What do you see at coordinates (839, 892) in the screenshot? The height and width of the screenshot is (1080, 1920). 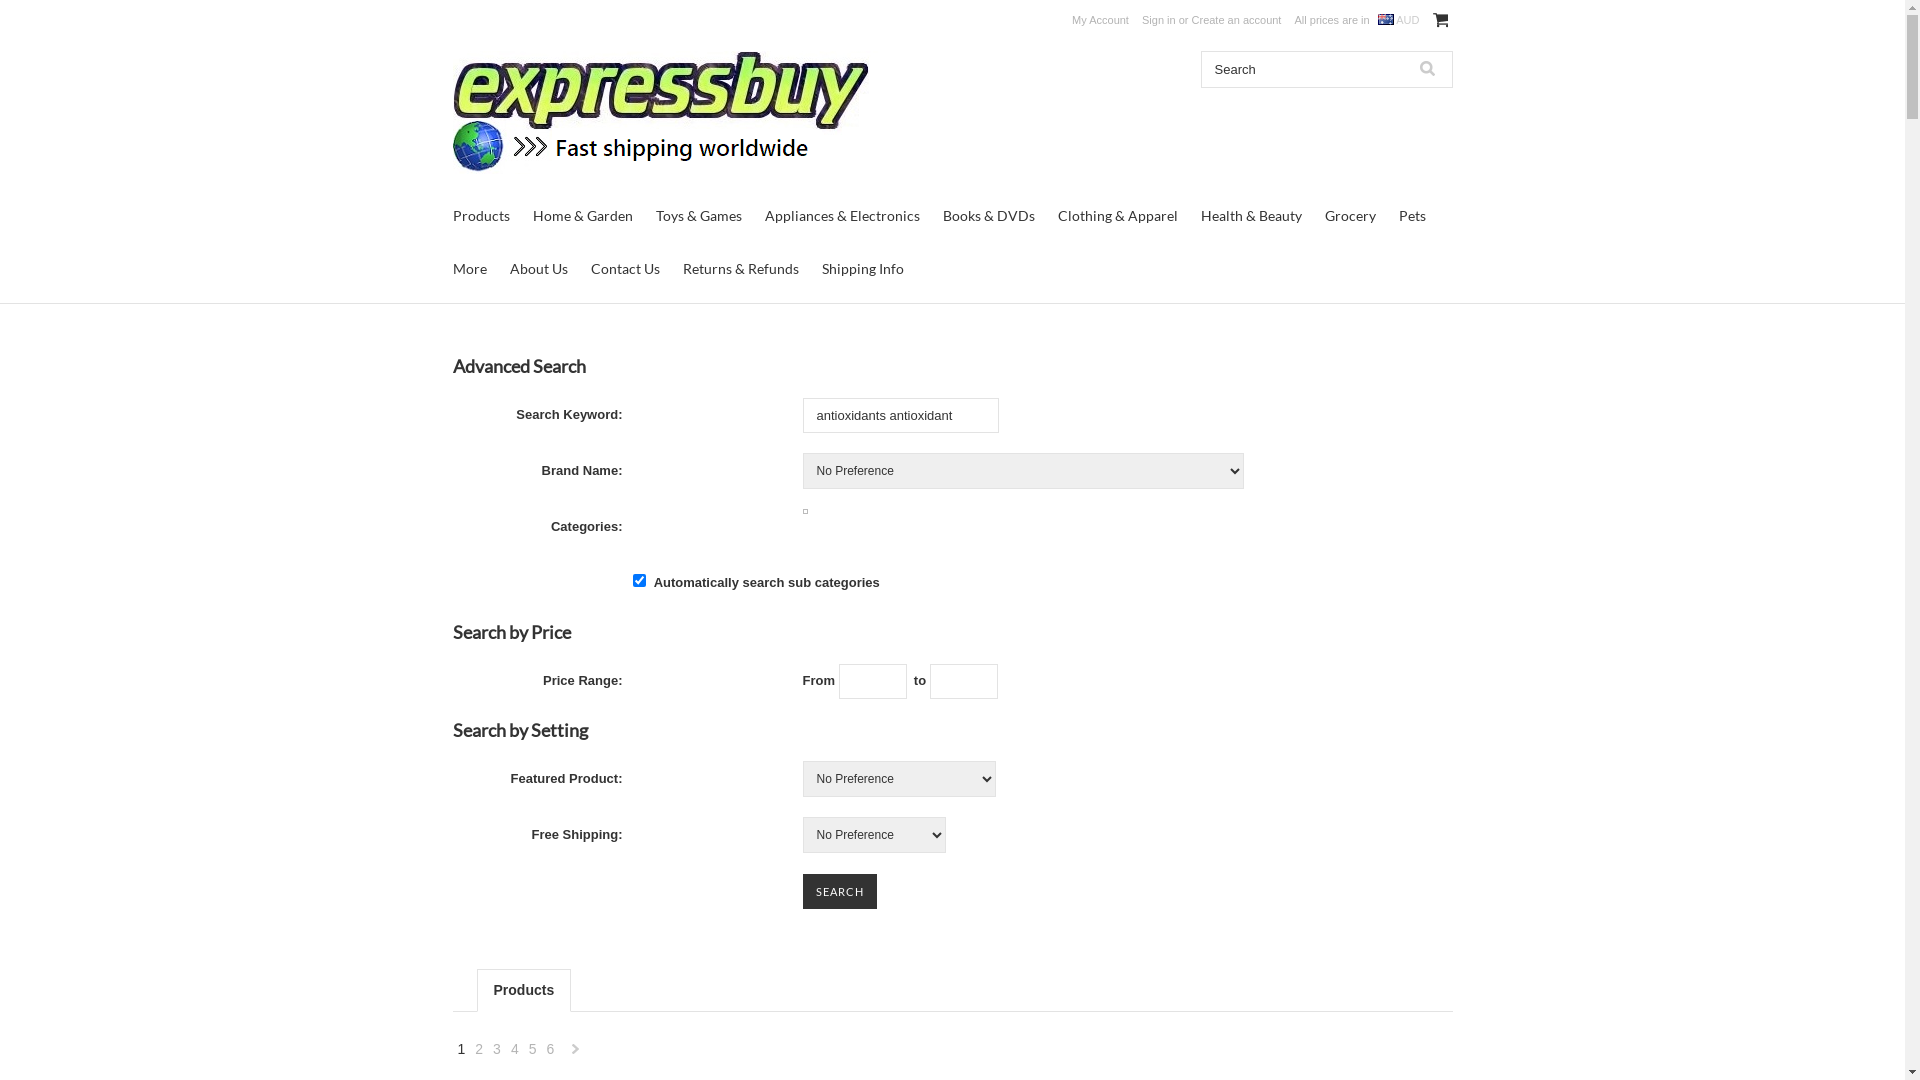 I see `Search` at bounding box center [839, 892].